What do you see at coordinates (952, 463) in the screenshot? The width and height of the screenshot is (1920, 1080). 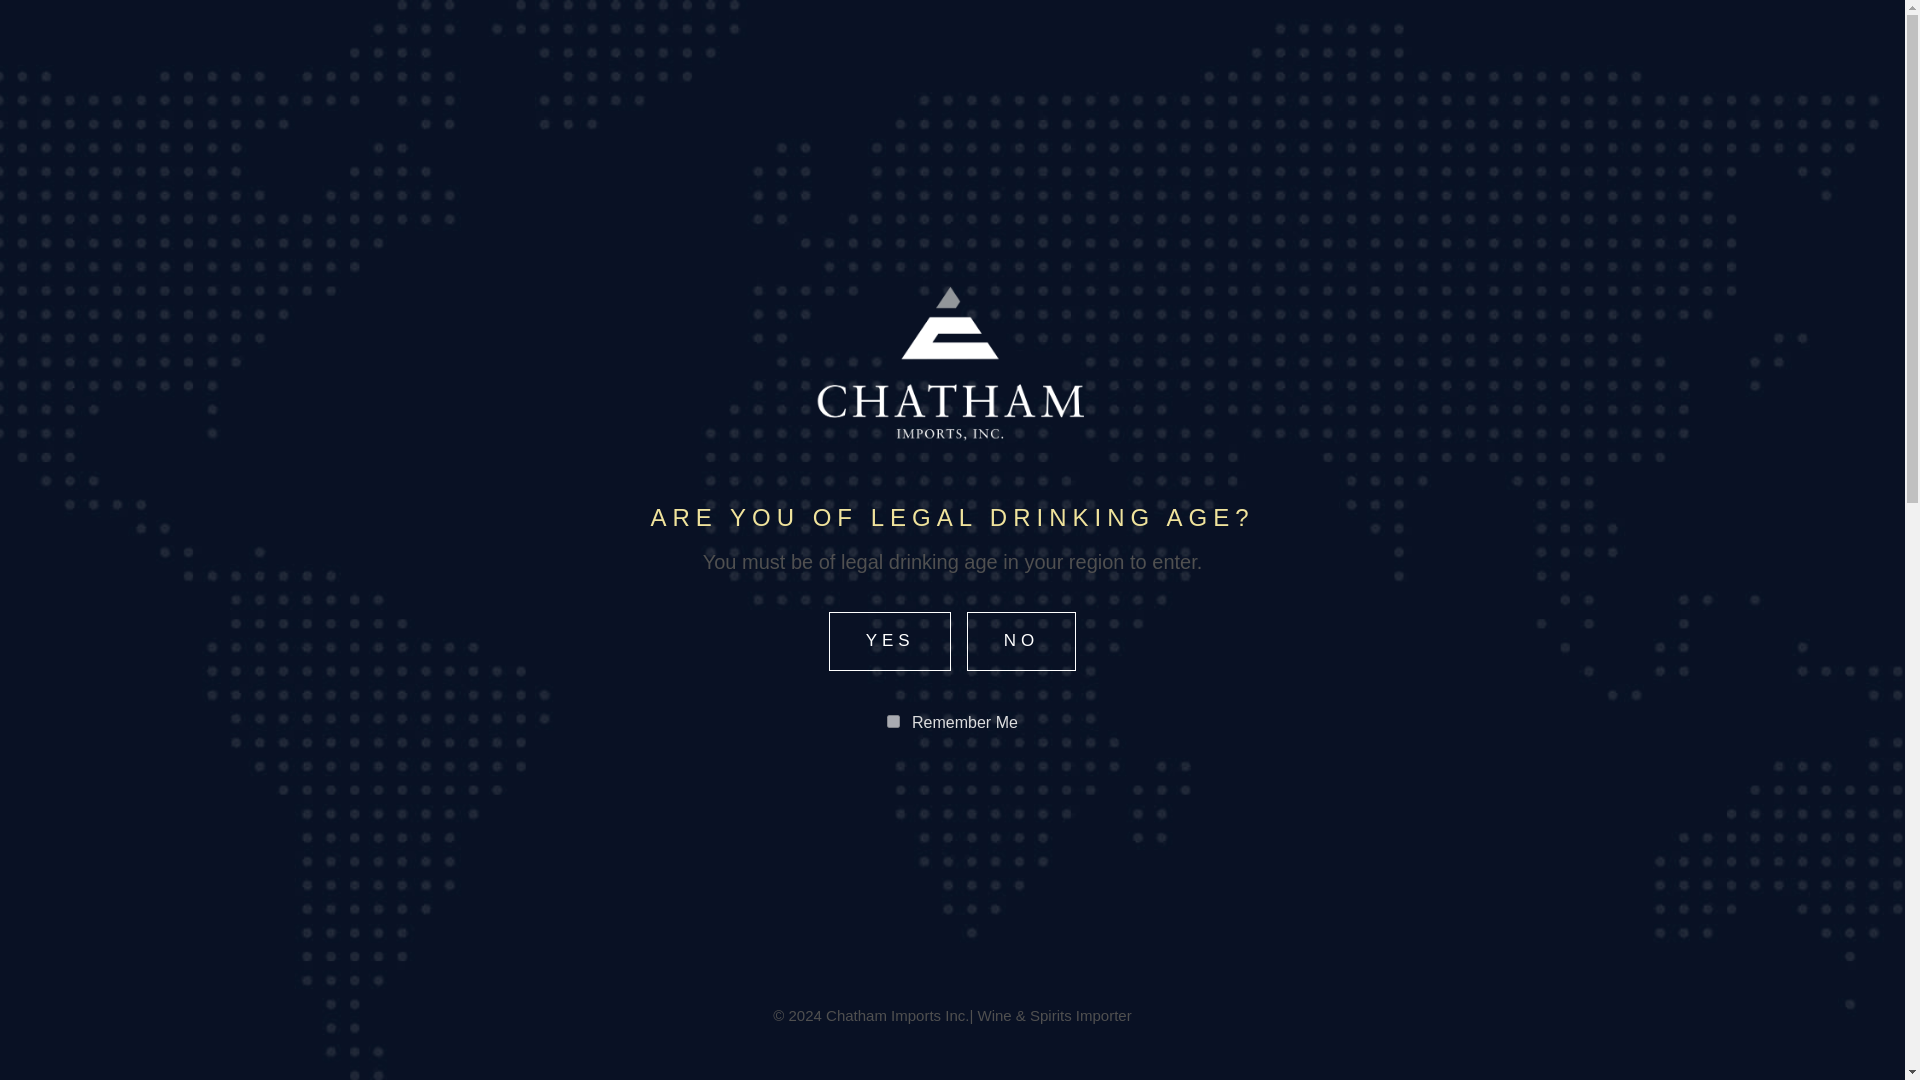 I see `VISIT SITE` at bounding box center [952, 463].